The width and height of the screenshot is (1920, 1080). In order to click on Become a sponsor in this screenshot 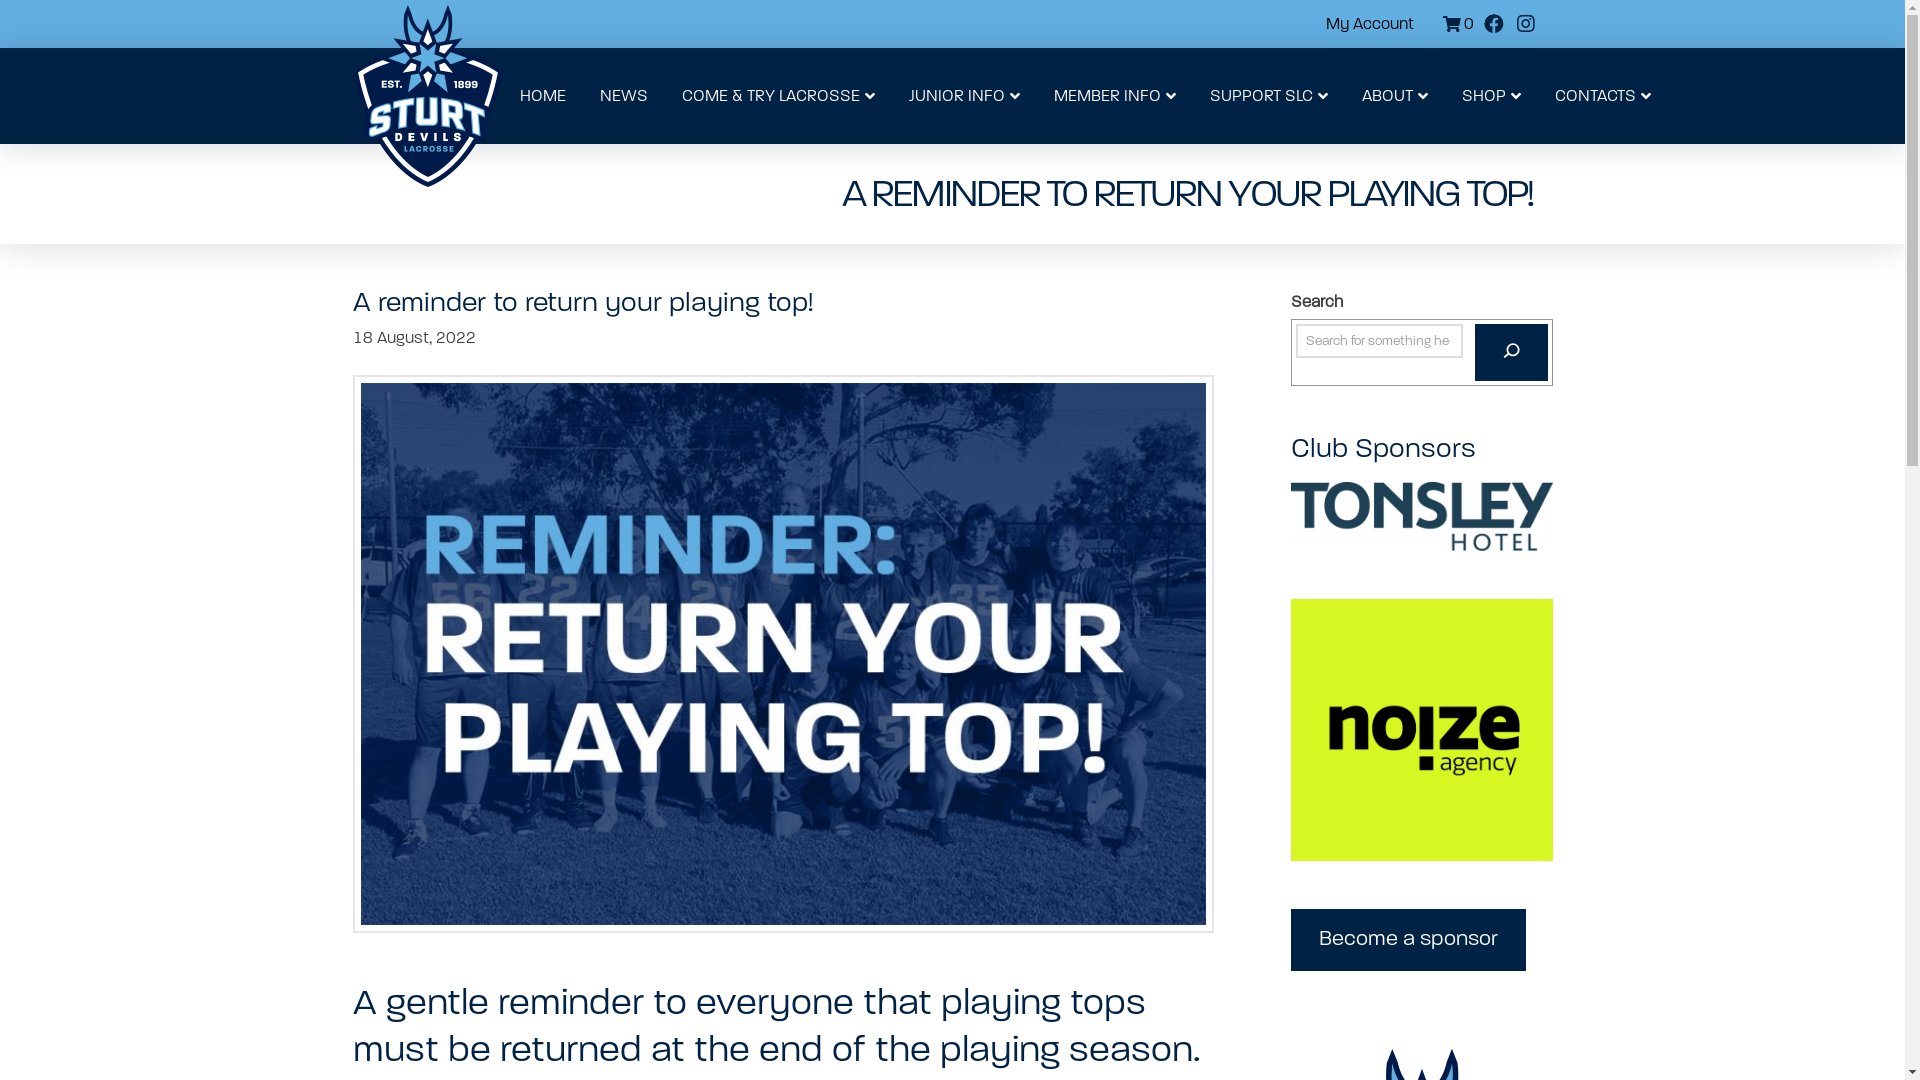, I will do `click(1408, 940)`.